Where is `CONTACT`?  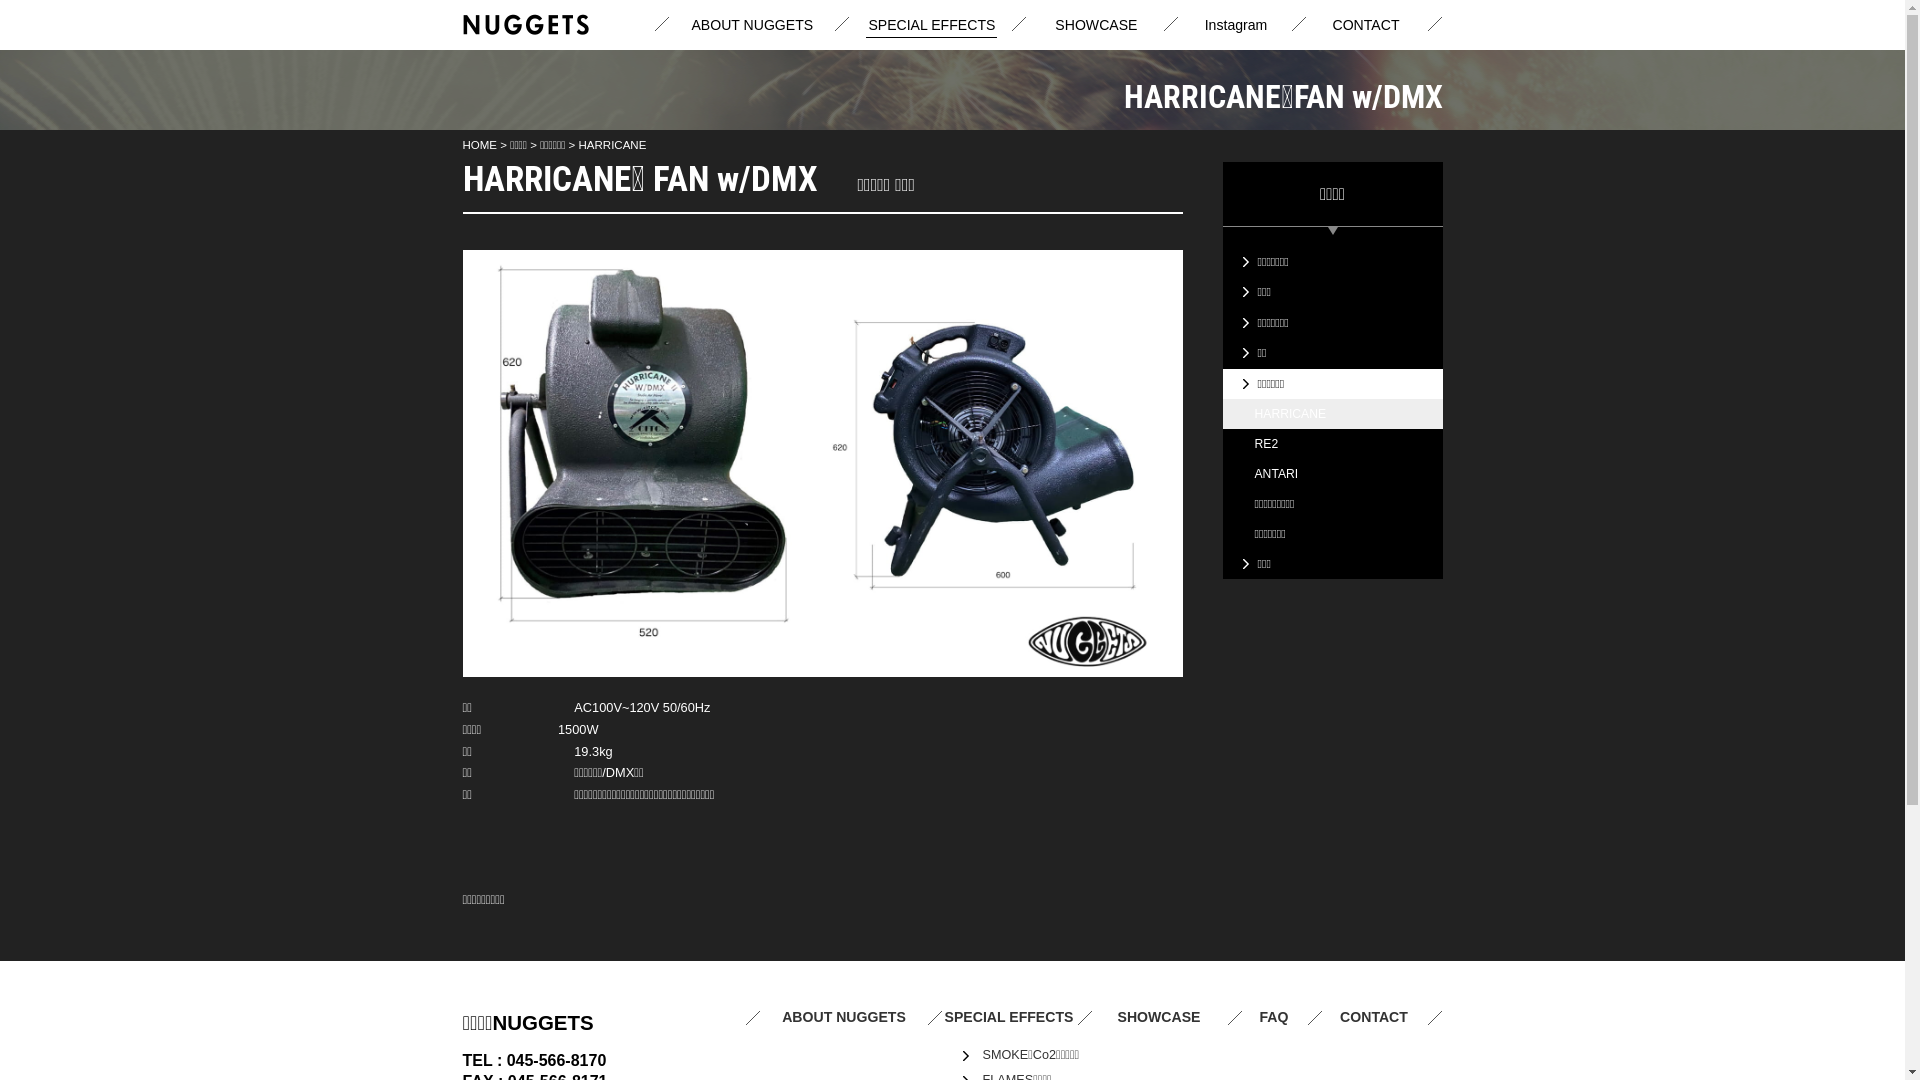
CONTACT is located at coordinates (1366, 28).